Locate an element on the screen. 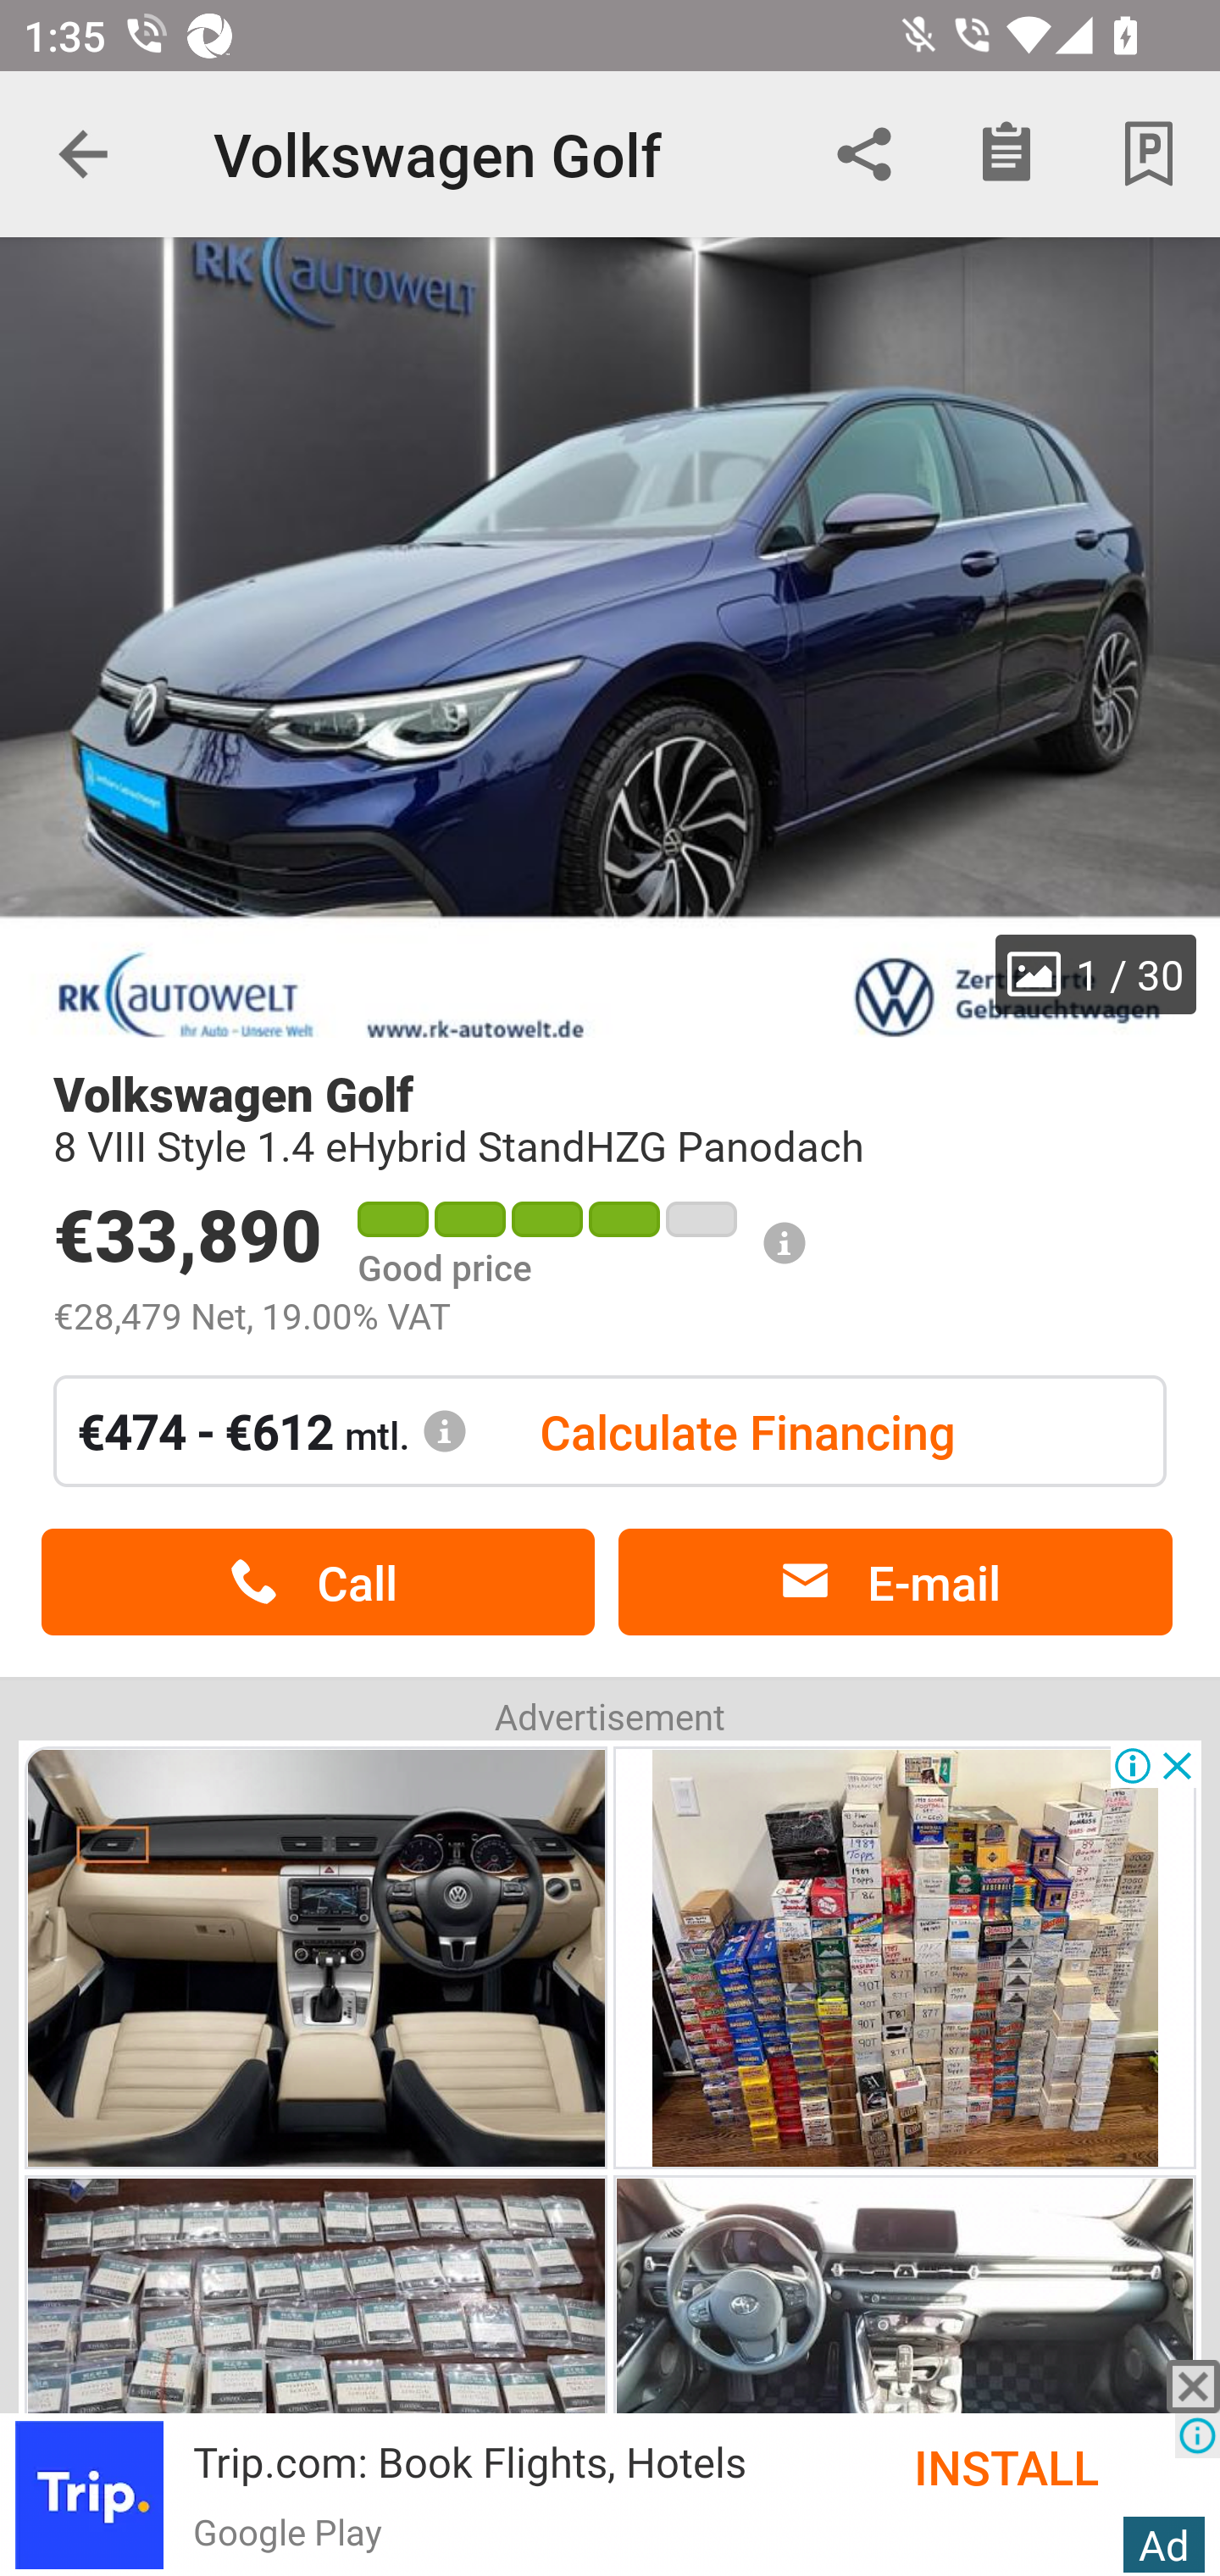 The width and height of the screenshot is (1220, 2576). Call is located at coordinates (318, 1583).